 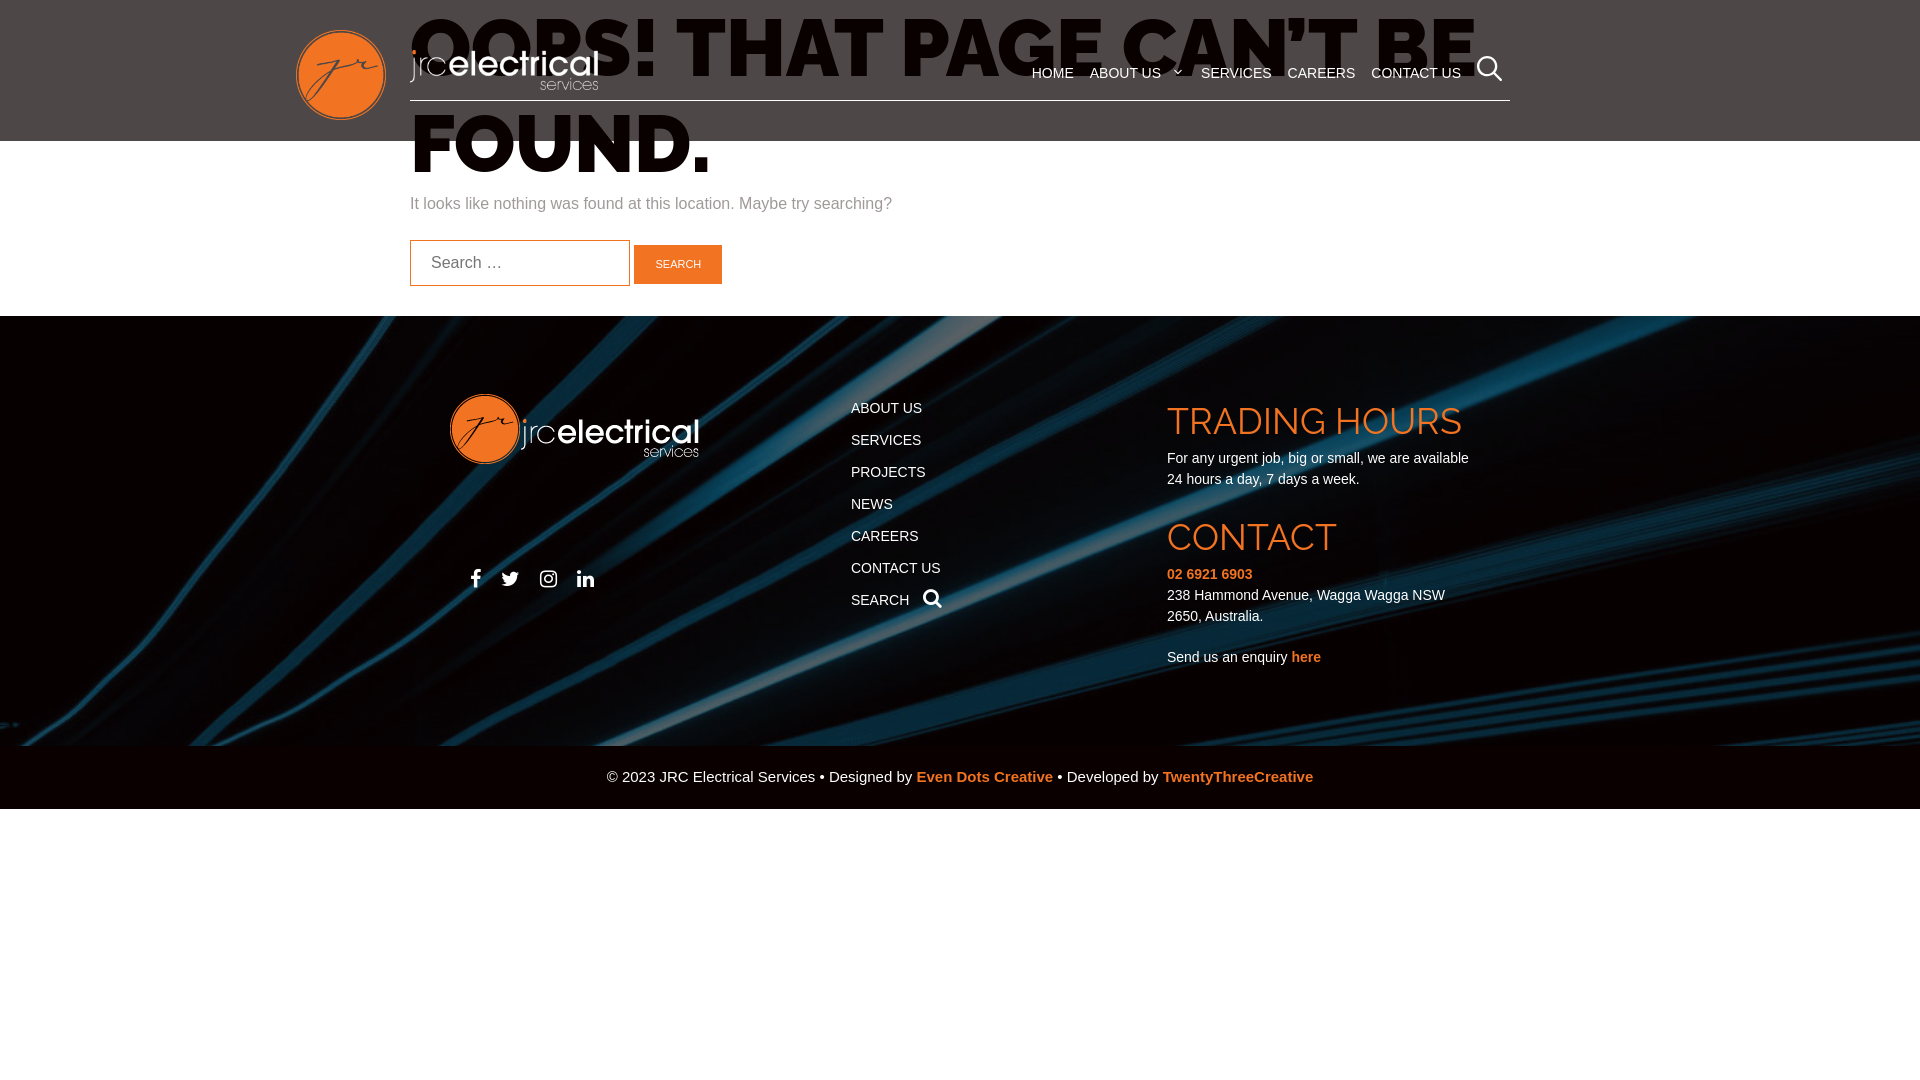 What do you see at coordinates (885, 536) in the screenshot?
I see `CAREERS` at bounding box center [885, 536].